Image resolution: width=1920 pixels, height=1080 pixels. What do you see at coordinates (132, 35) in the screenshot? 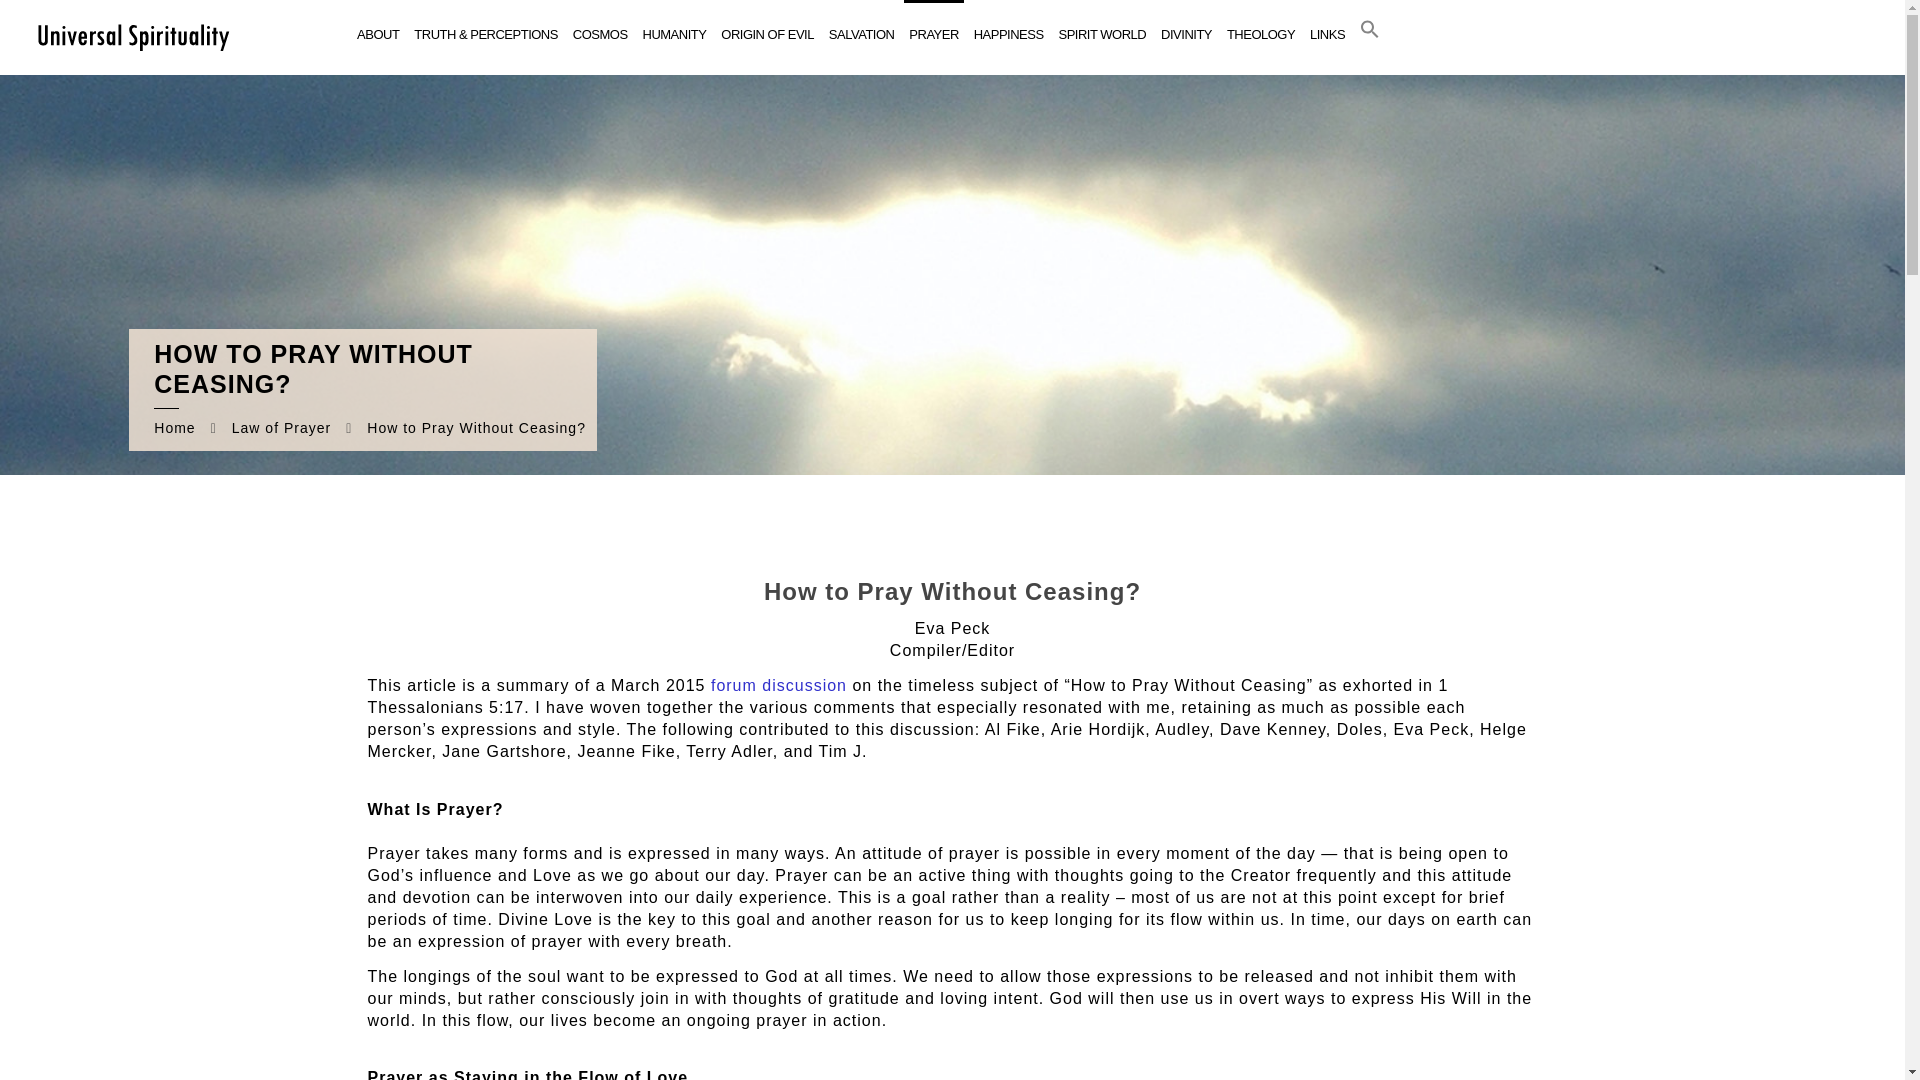
I see `My Spiritual Journey` at bounding box center [132, 35].